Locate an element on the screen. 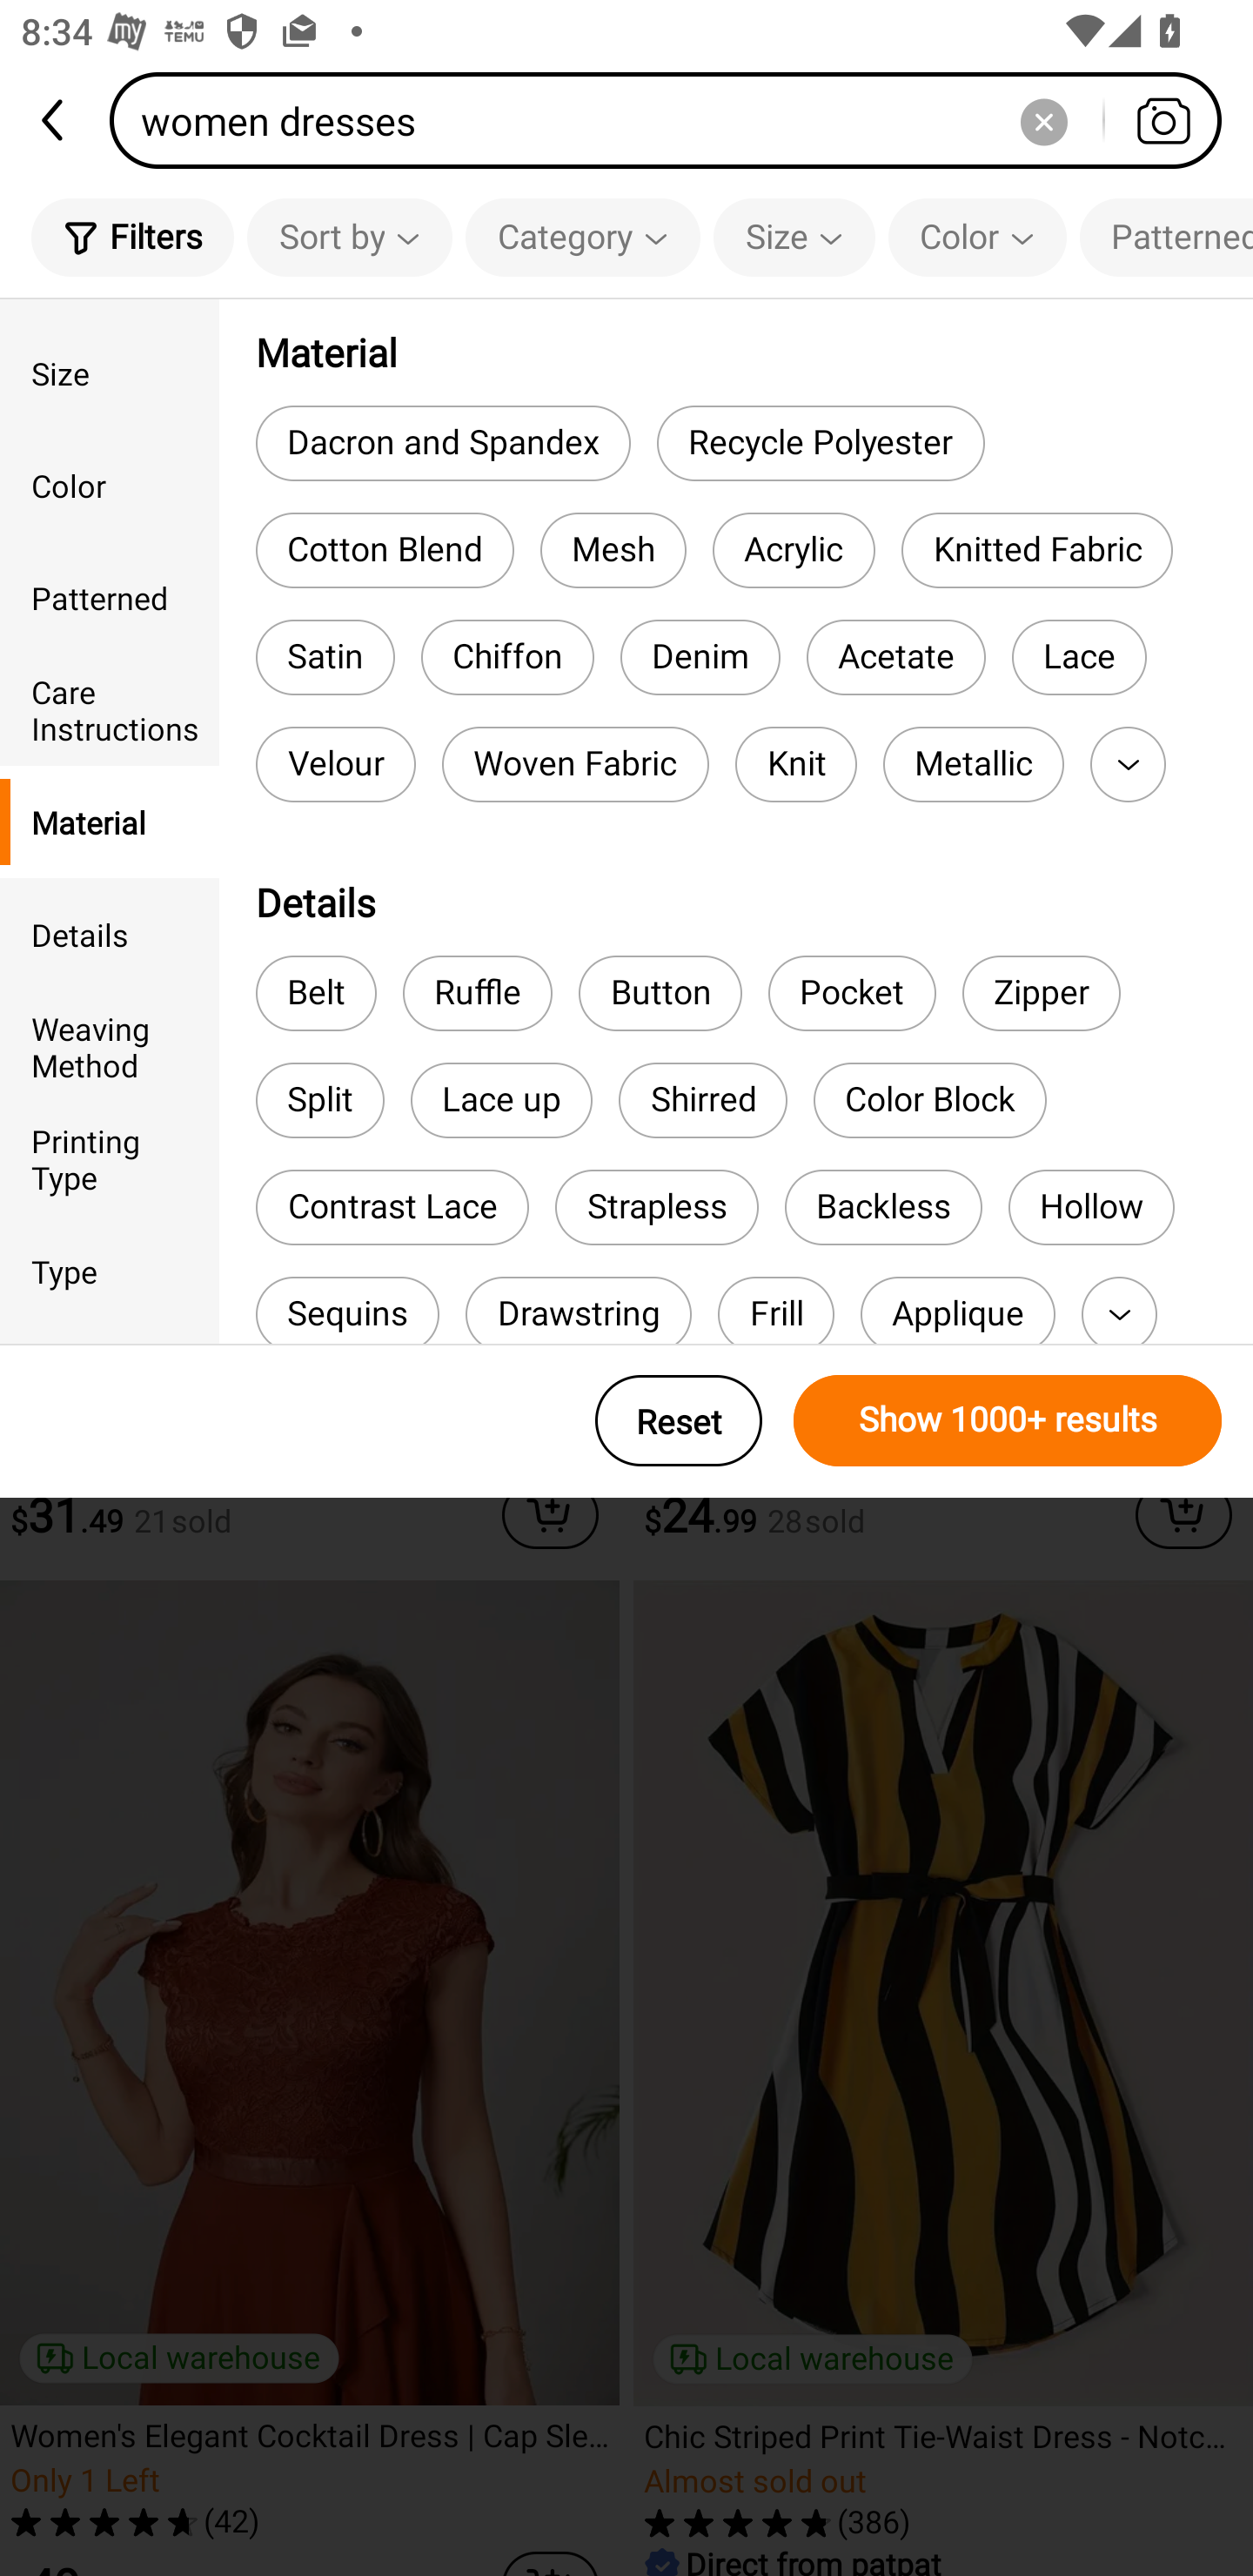 The image size is (1253, 2576). Patterned is located at coordinates (110, 597).